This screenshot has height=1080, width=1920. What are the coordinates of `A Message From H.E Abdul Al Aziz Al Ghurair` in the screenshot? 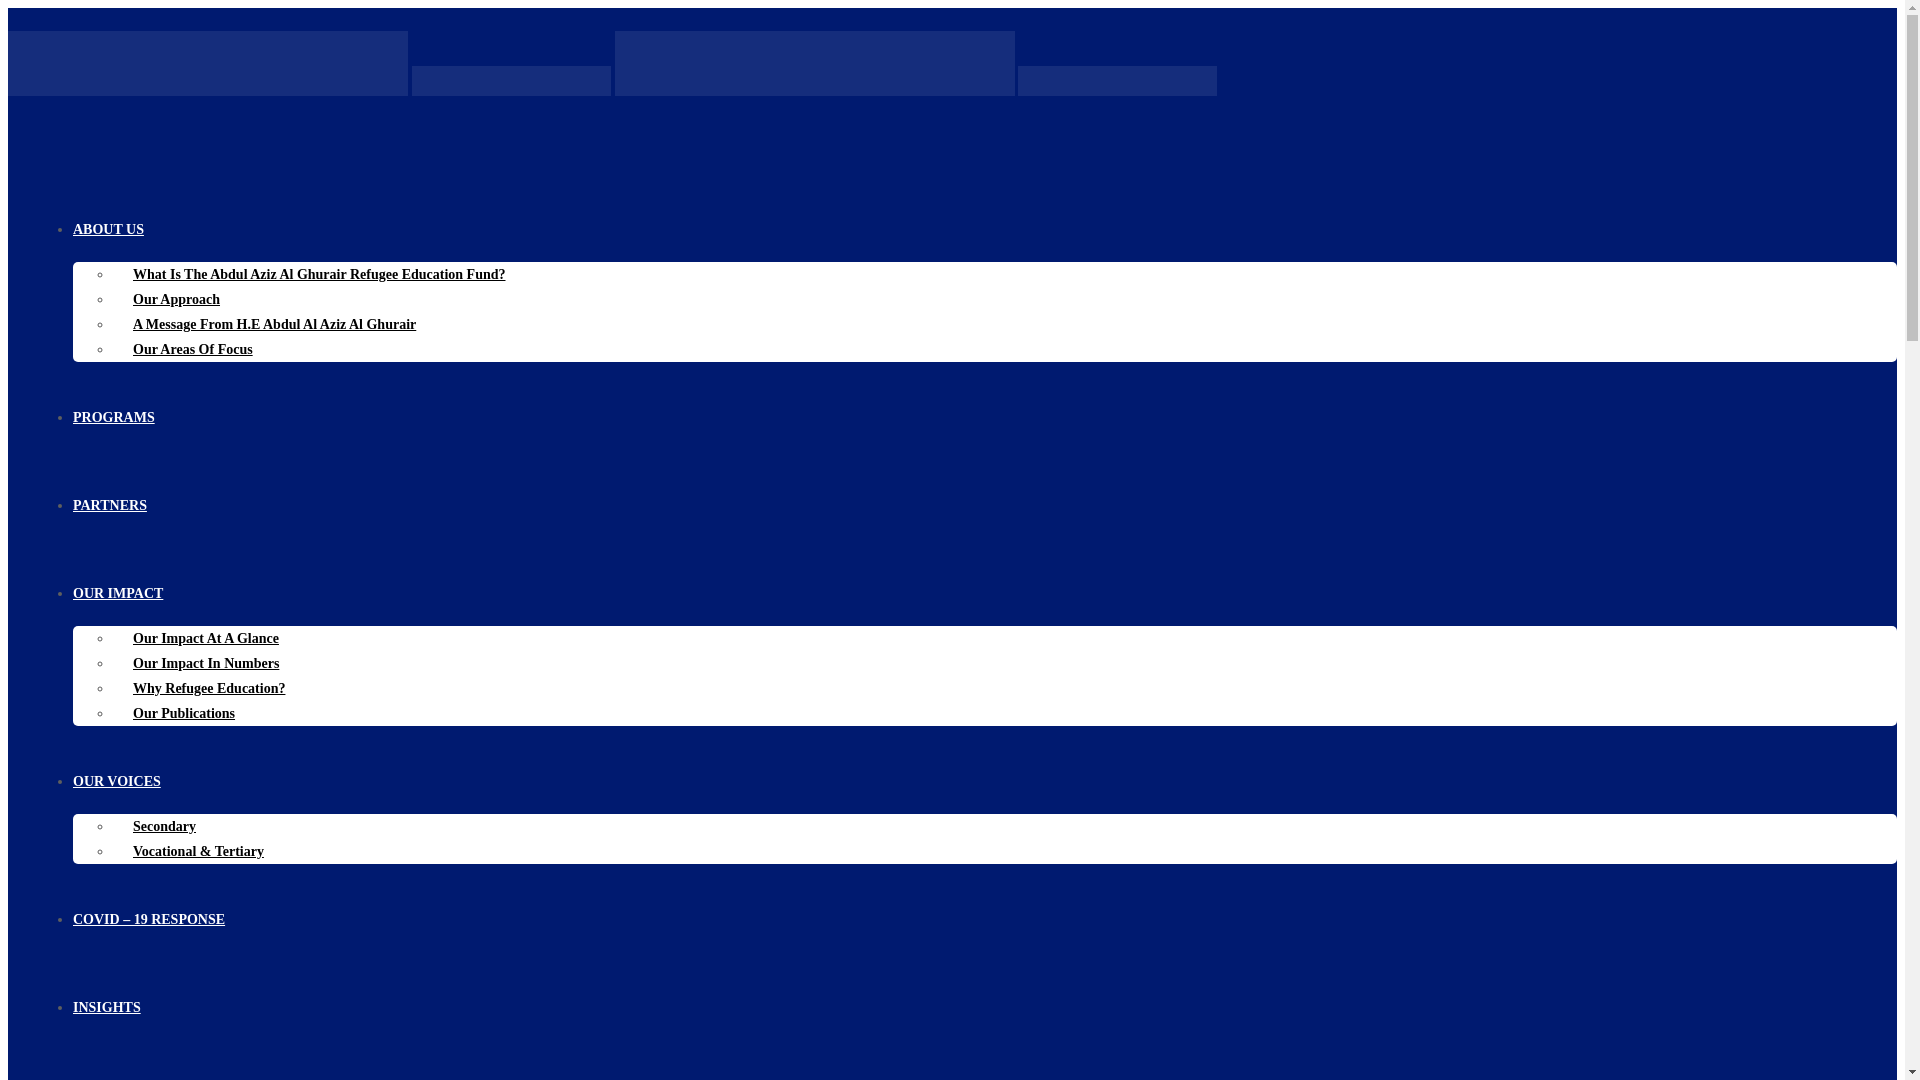 It's located at (274, 324).